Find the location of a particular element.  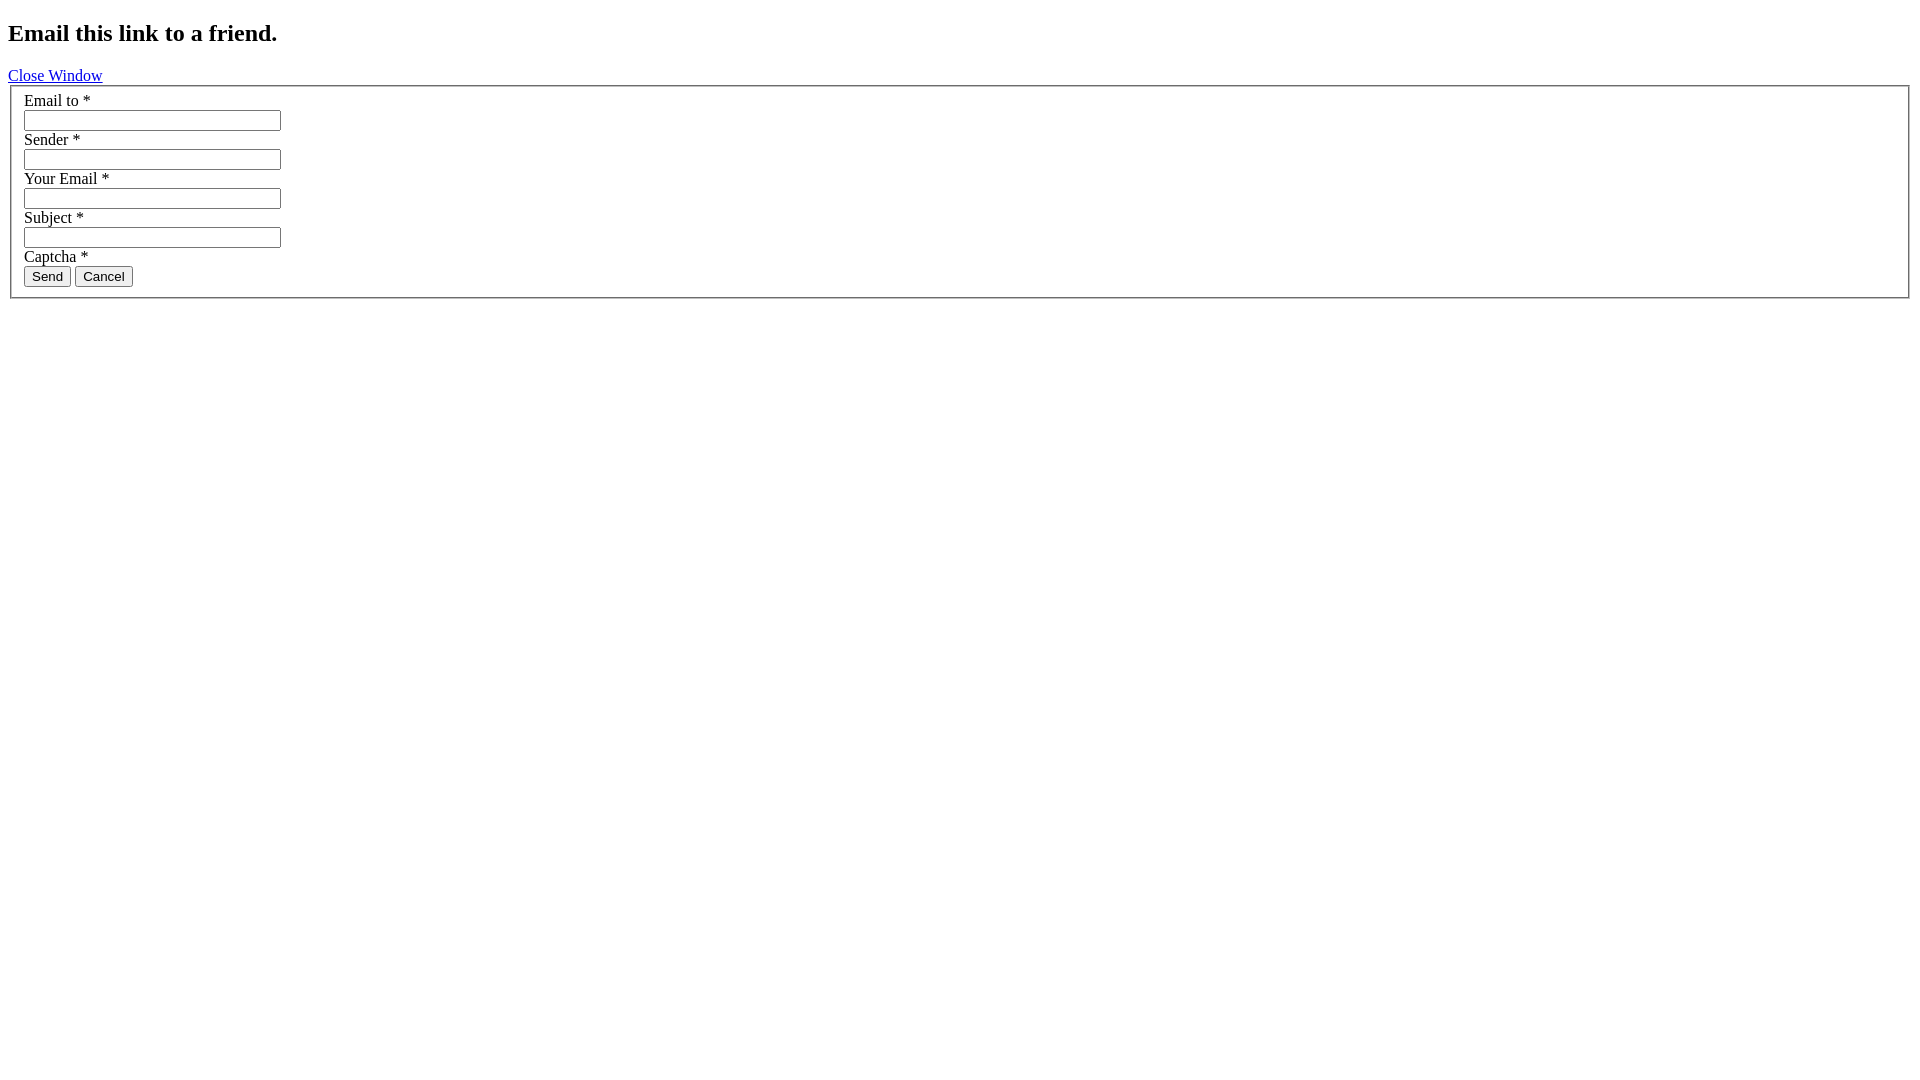

Close Window is located at coordinates (56, 76).